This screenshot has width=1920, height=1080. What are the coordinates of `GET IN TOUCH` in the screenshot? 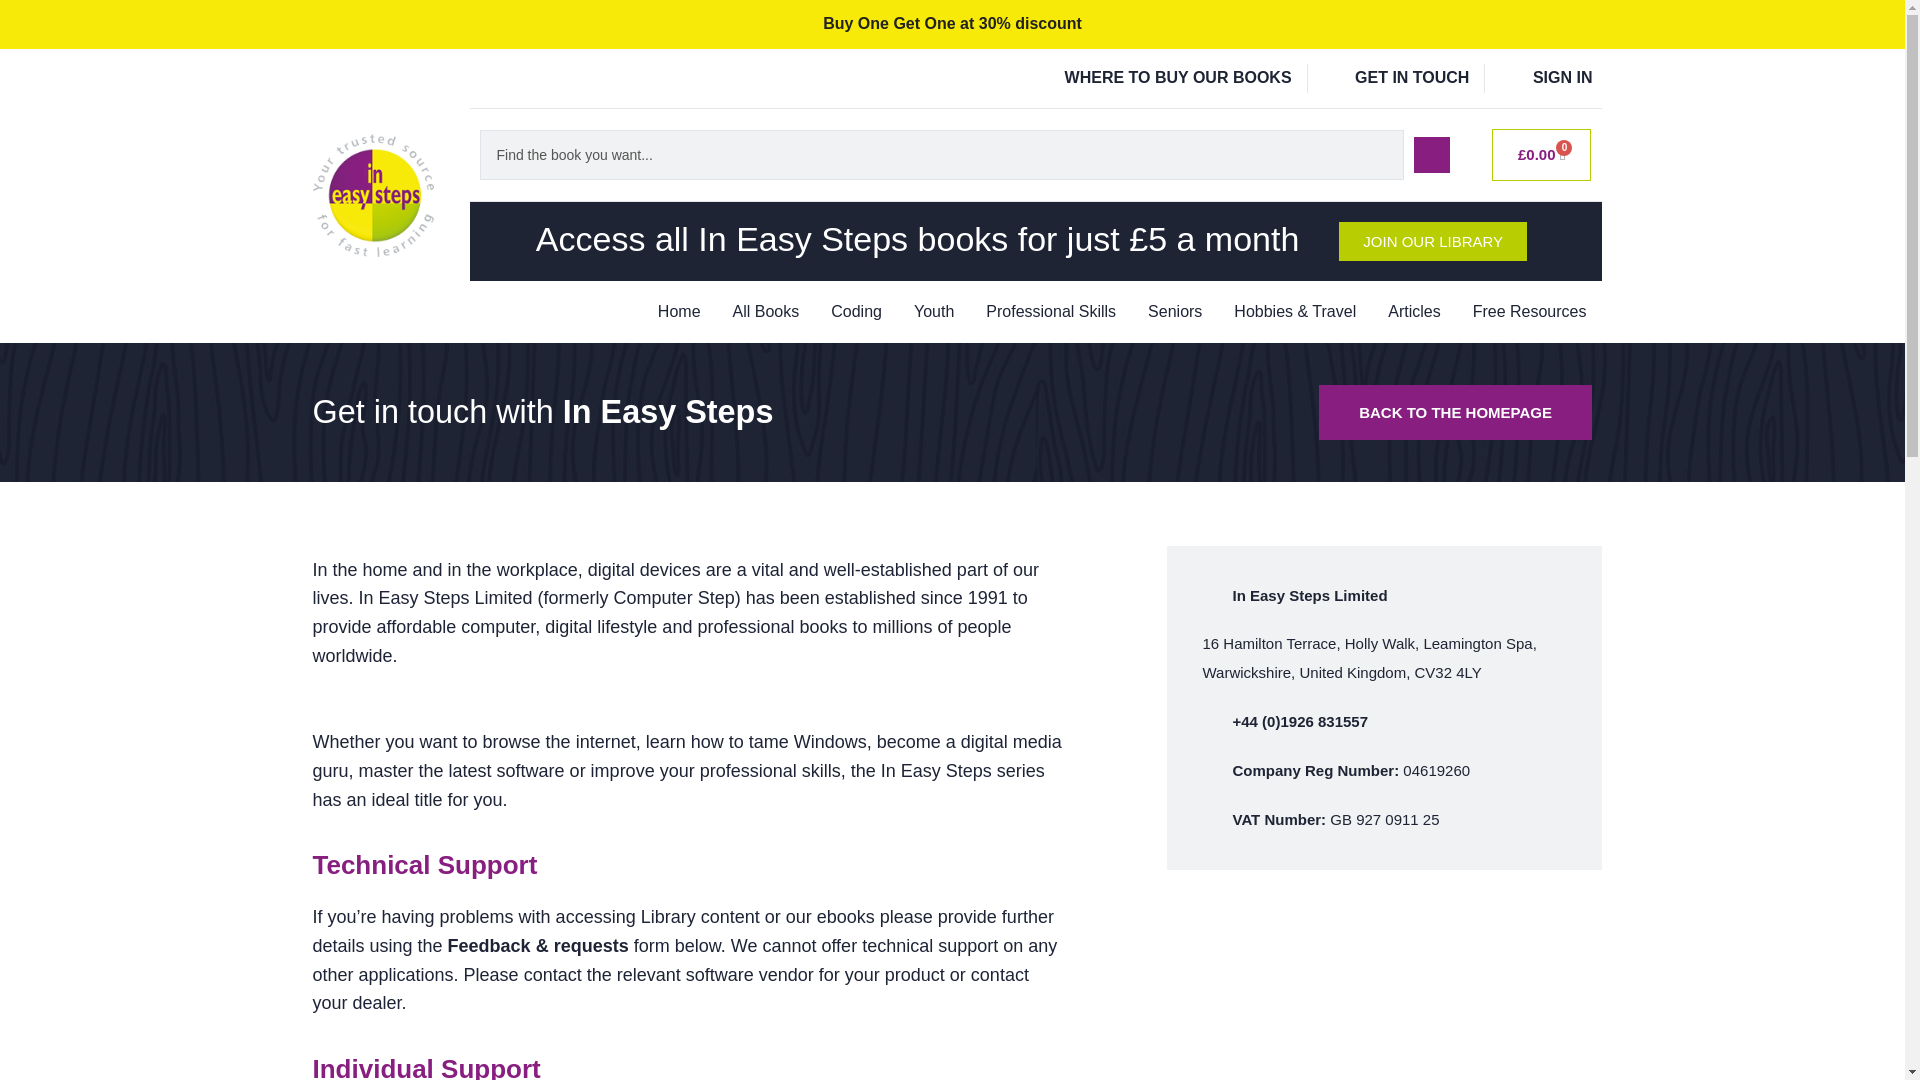 It's located at (1396, 78).